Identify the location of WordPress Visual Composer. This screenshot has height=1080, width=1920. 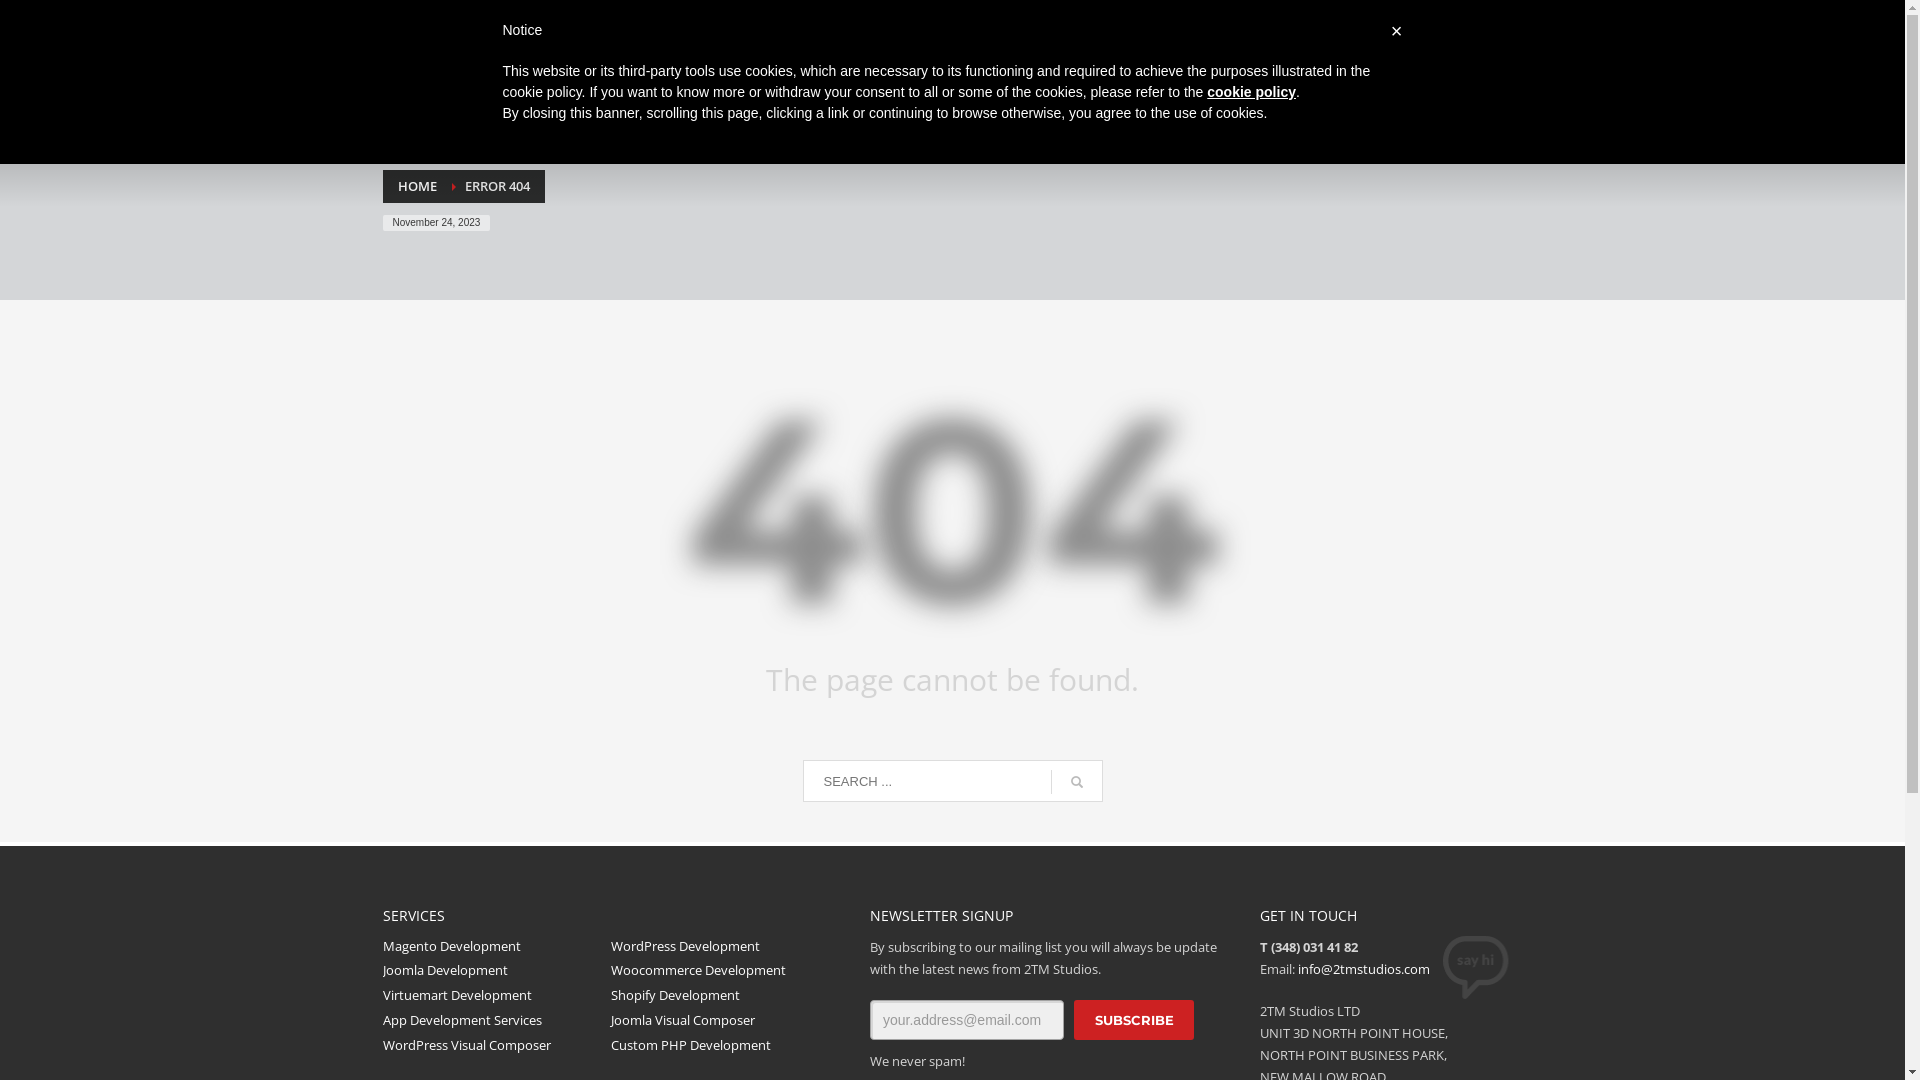
(496, 1046).